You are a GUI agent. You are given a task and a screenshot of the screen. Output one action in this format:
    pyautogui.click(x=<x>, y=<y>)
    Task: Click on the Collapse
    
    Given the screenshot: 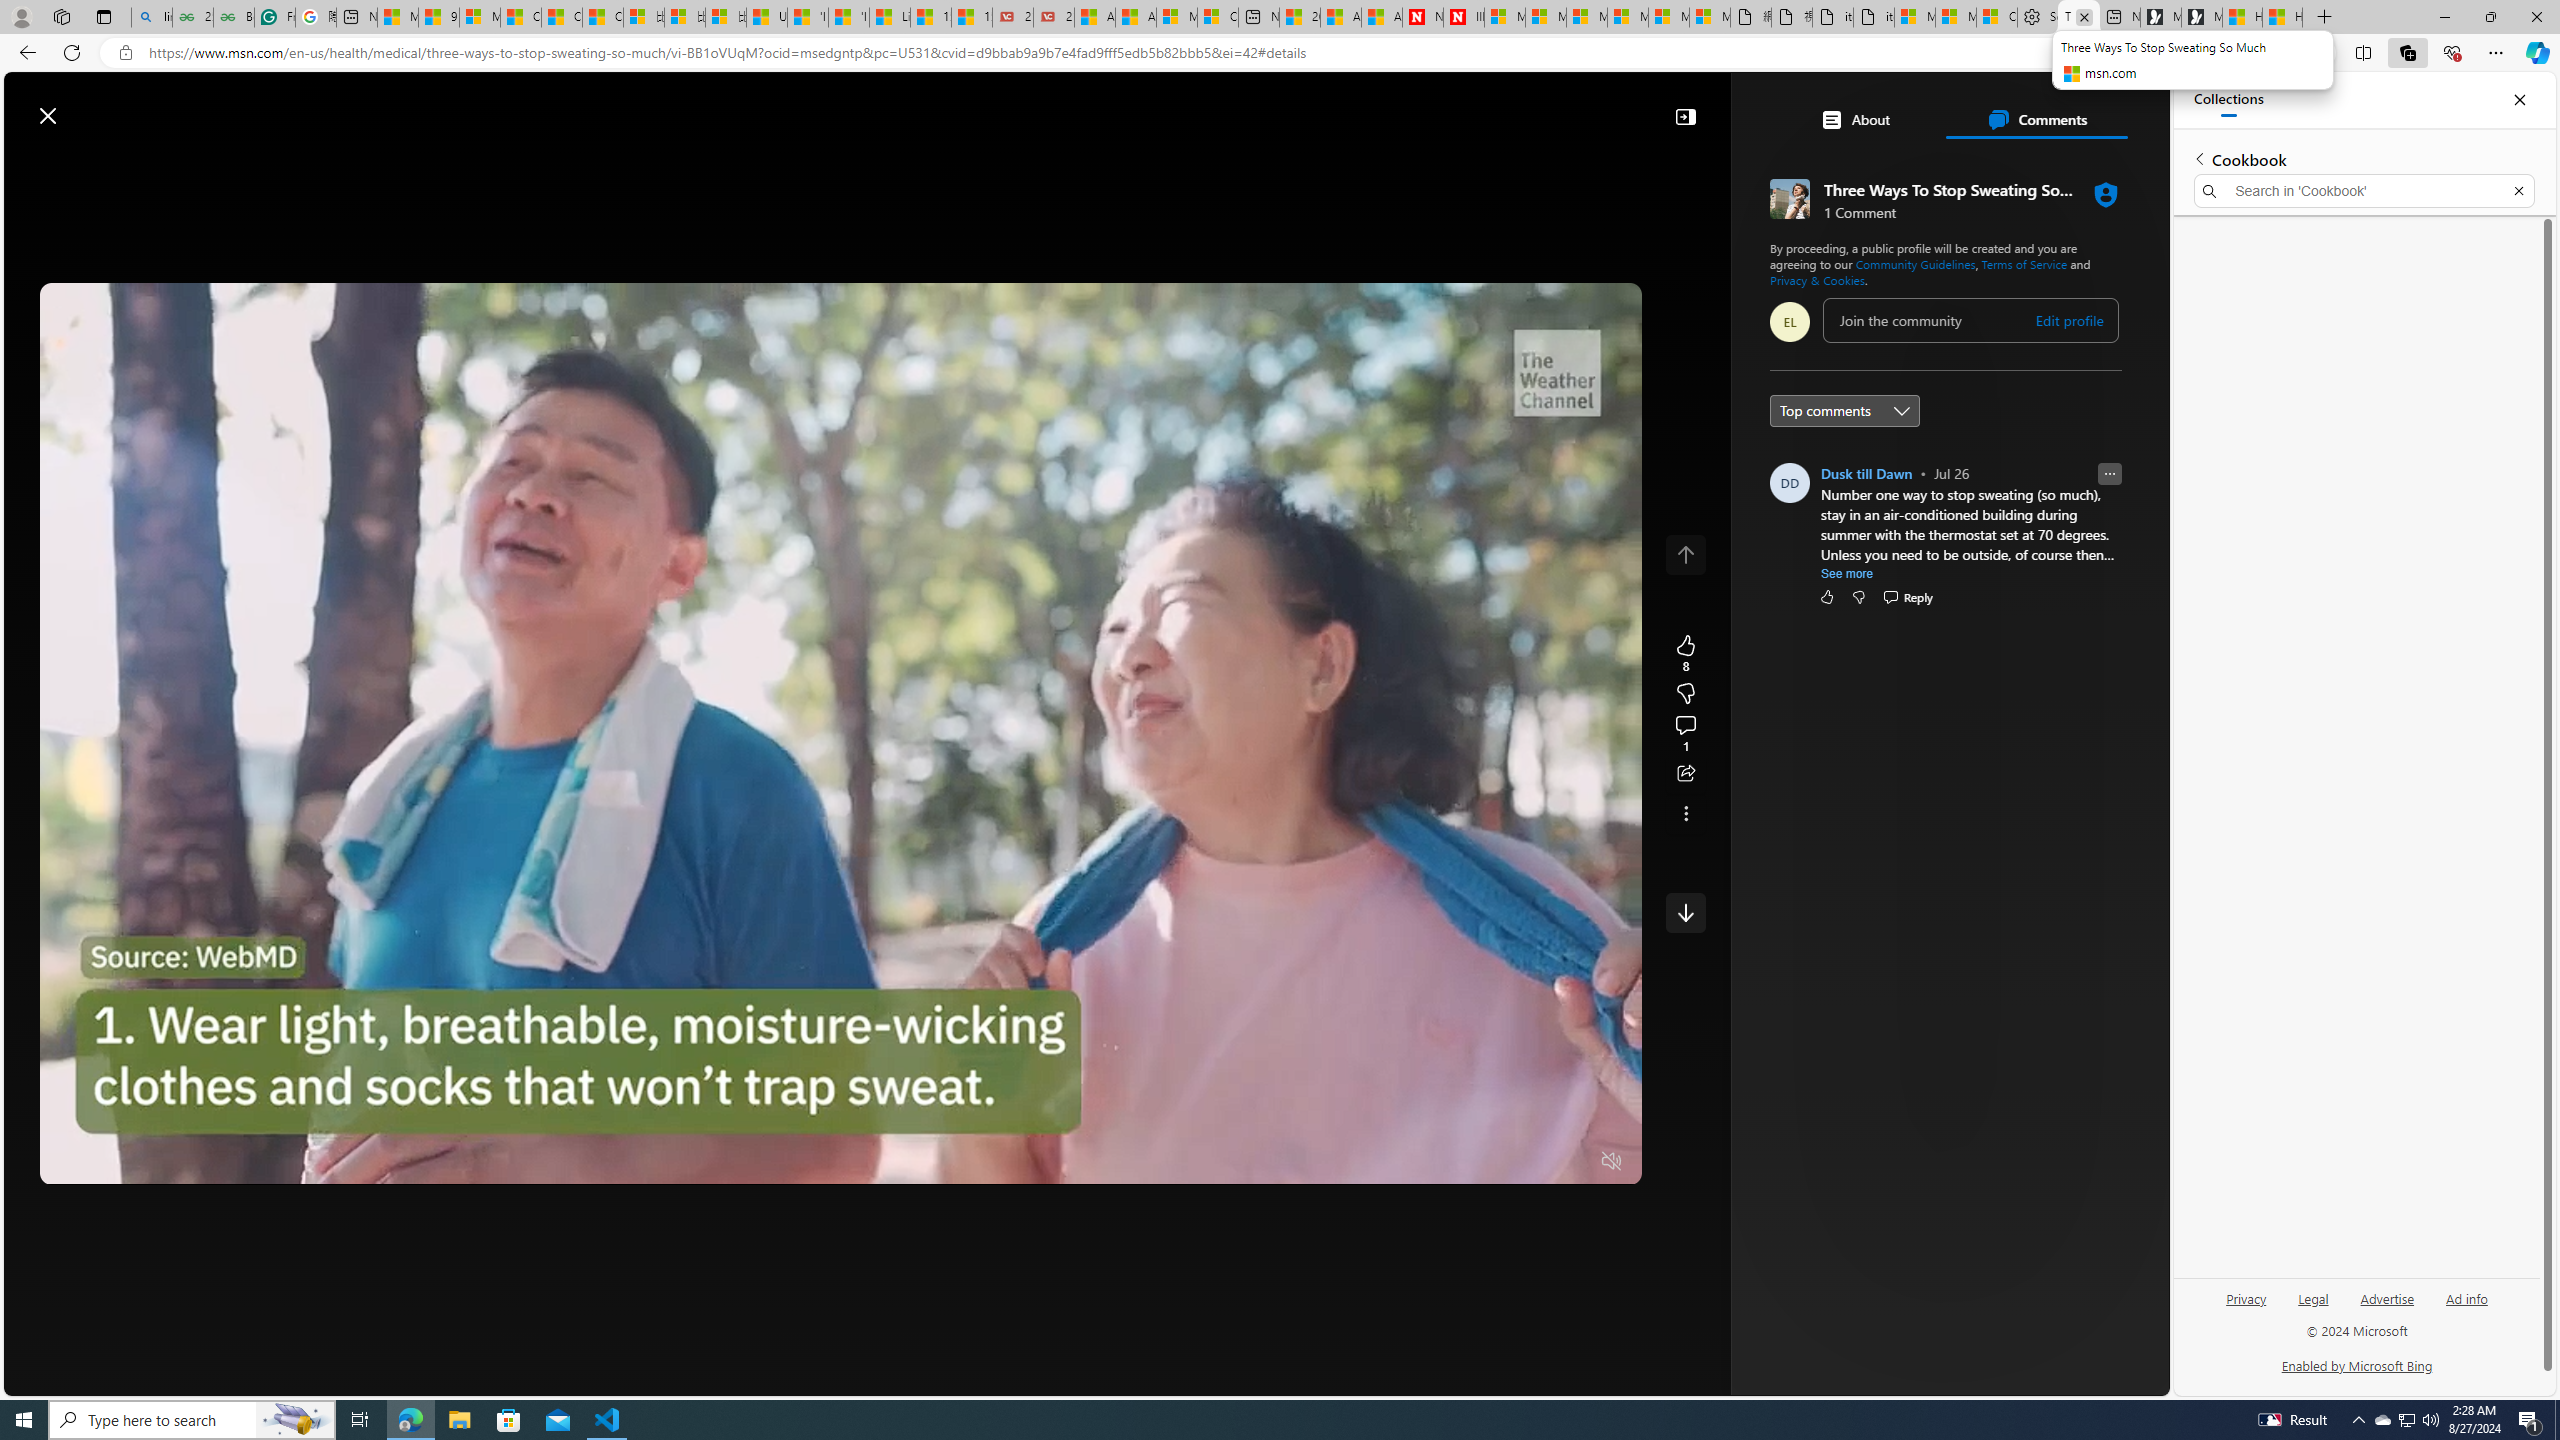 What is the action you would take?
    pyautogui.click(x=1685, y=116)
    